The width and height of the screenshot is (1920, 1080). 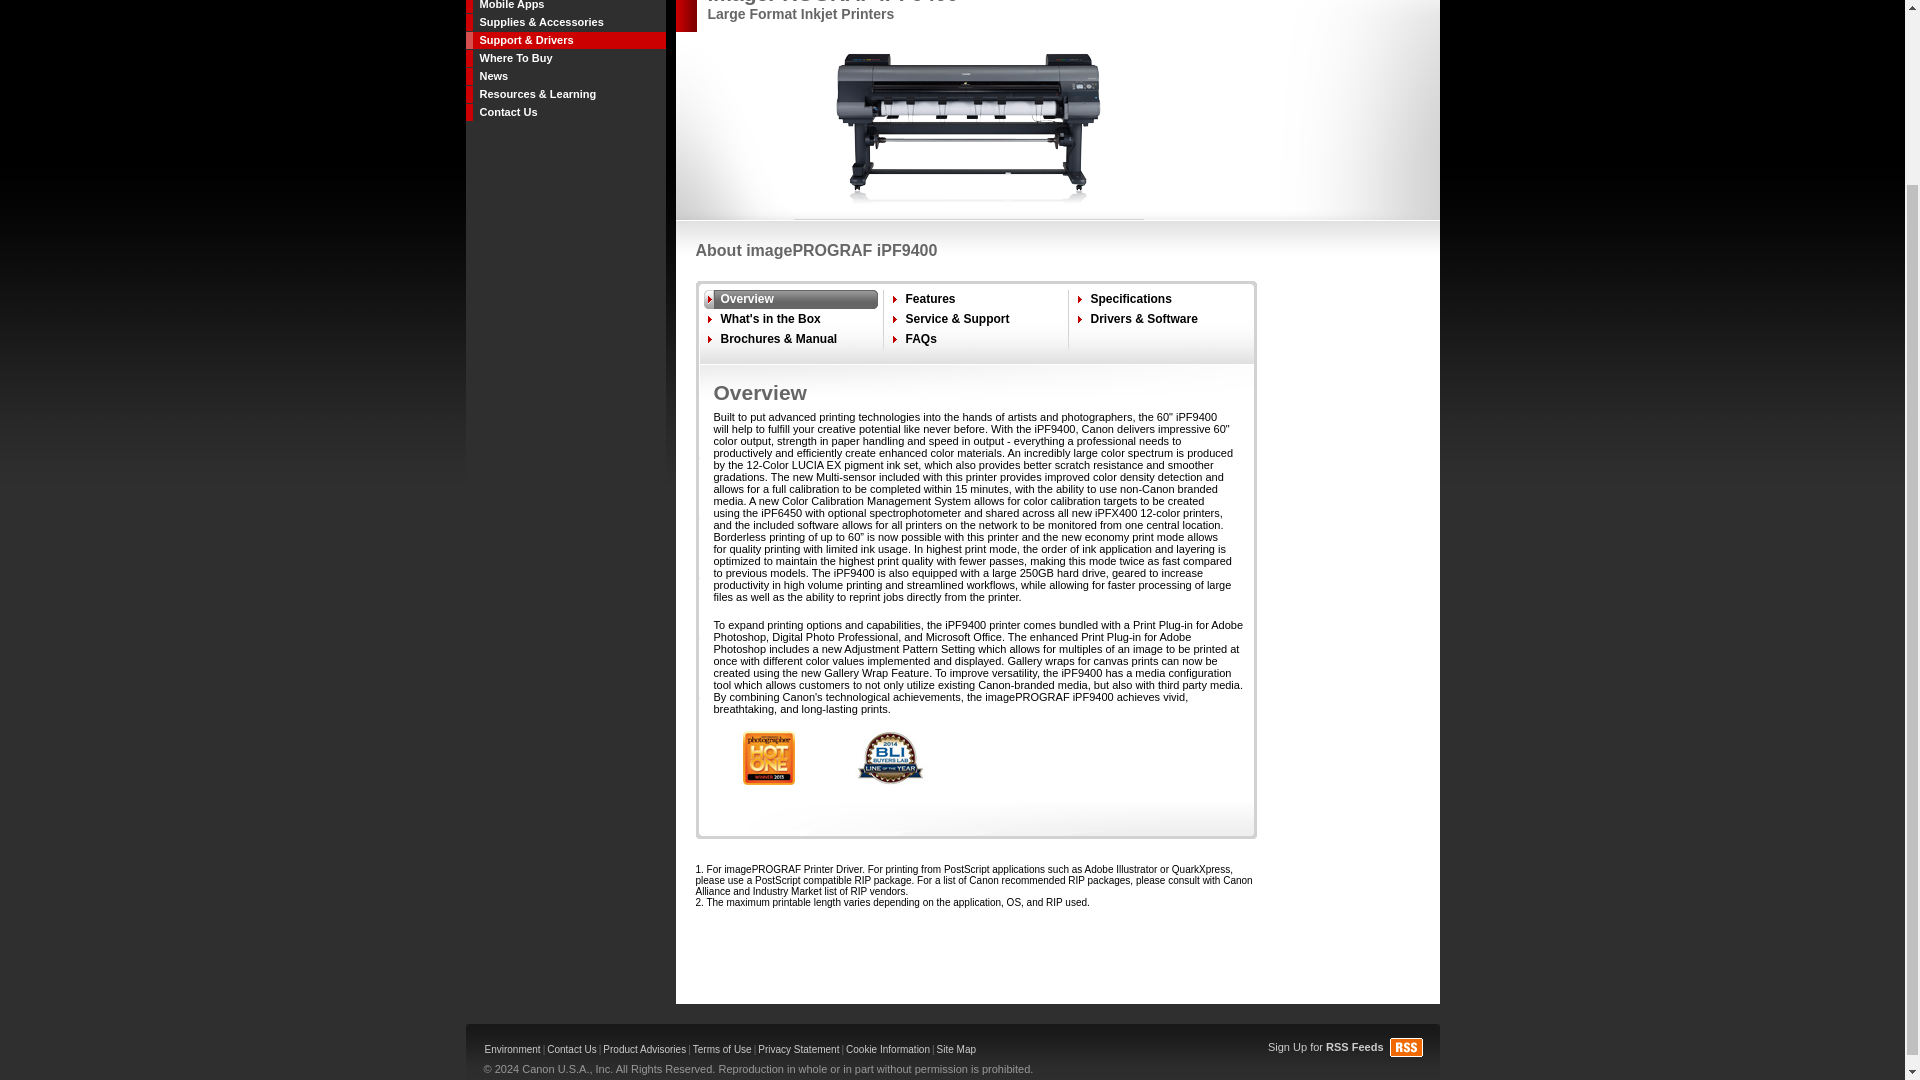 I want to click on Environment, so click(x=511, y=1050).